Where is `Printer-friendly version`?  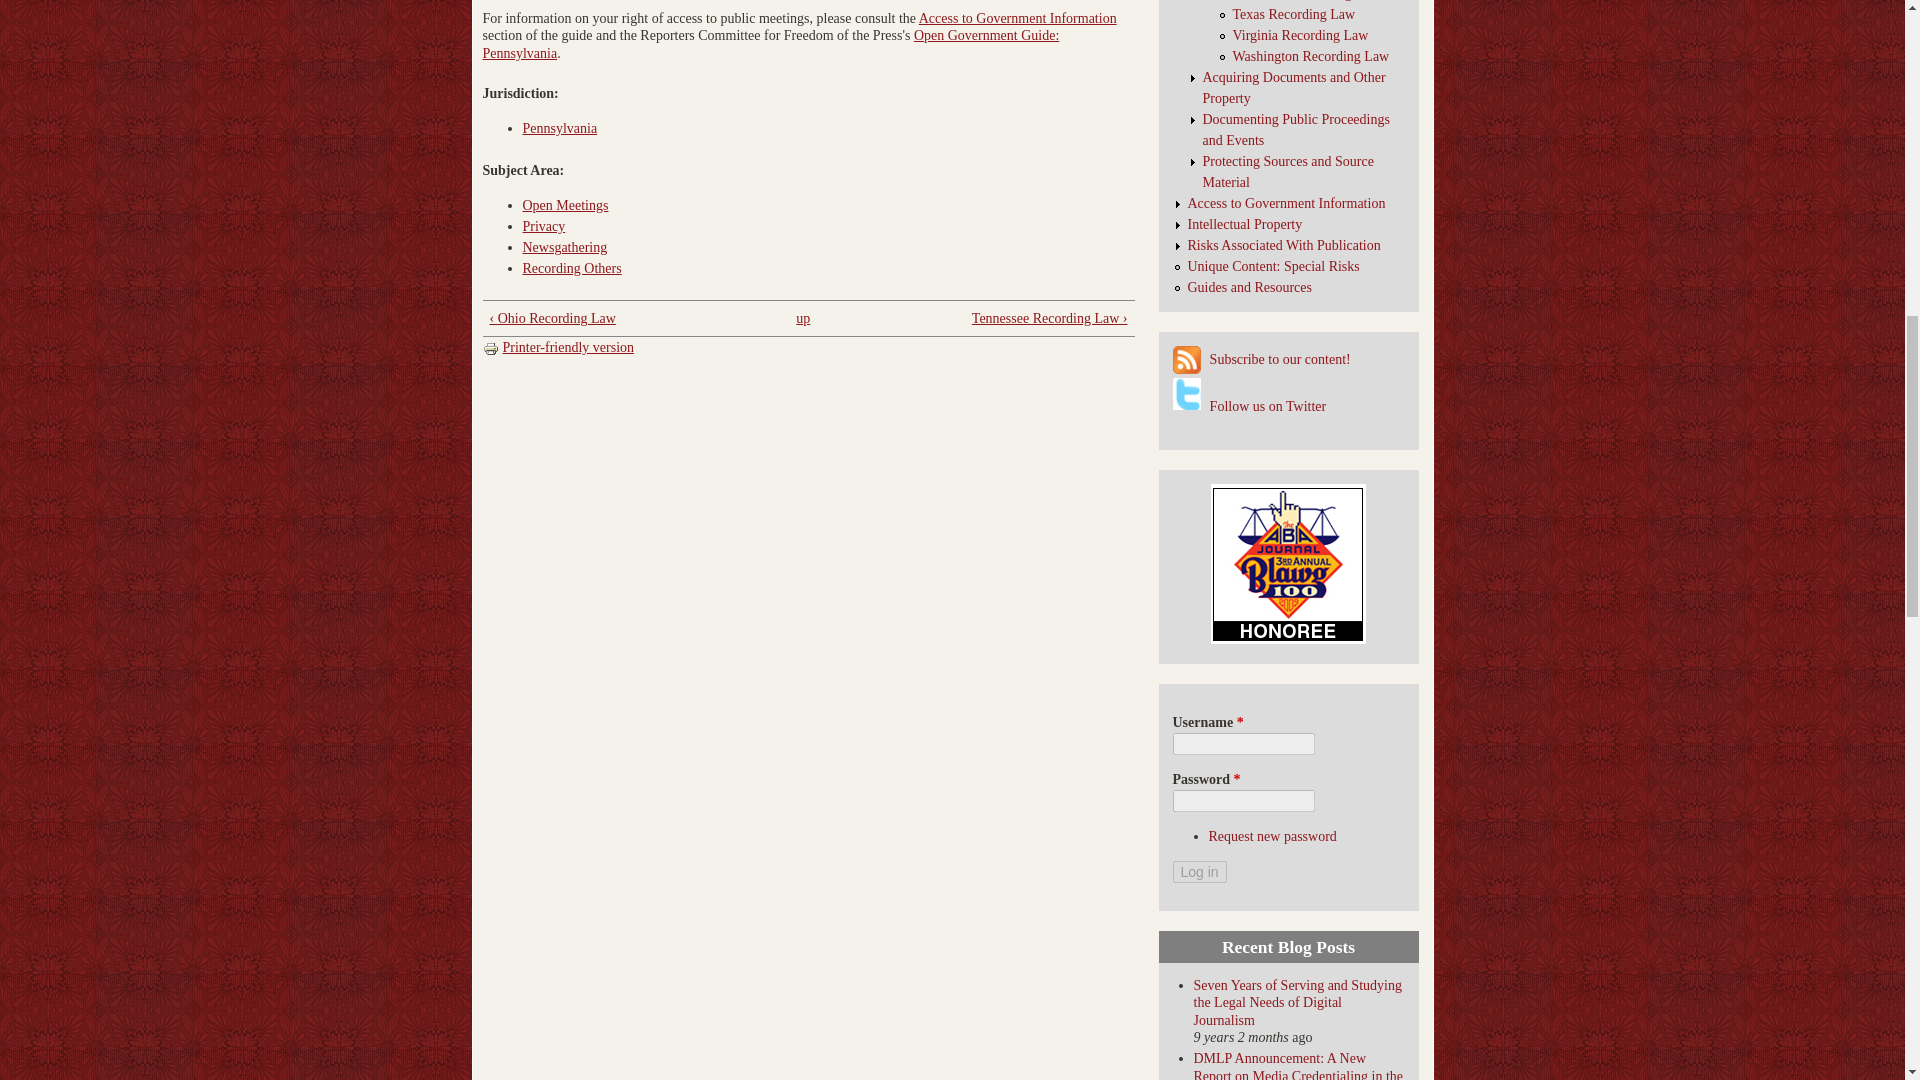
Printer-friendly version is located at coordinates (491, 349).